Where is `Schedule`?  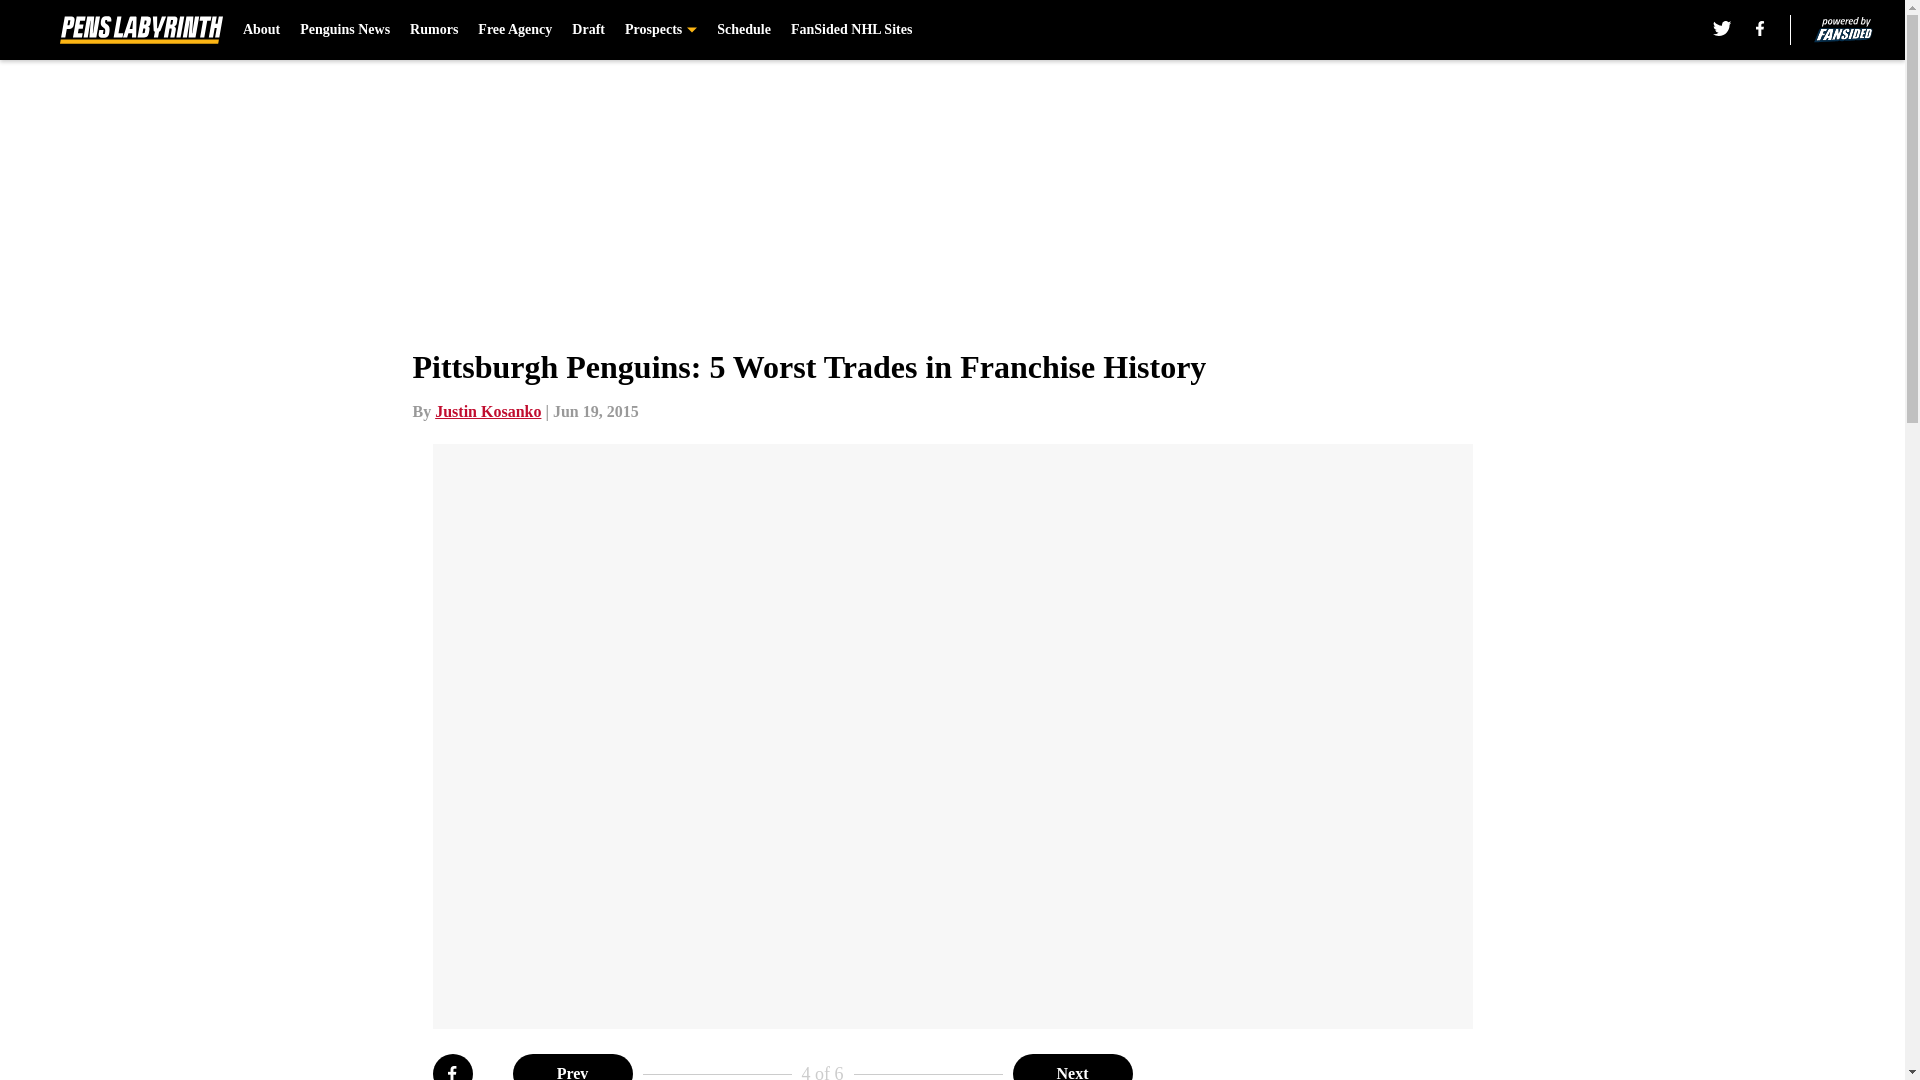
Schedule is located at coordinates (744, 30).